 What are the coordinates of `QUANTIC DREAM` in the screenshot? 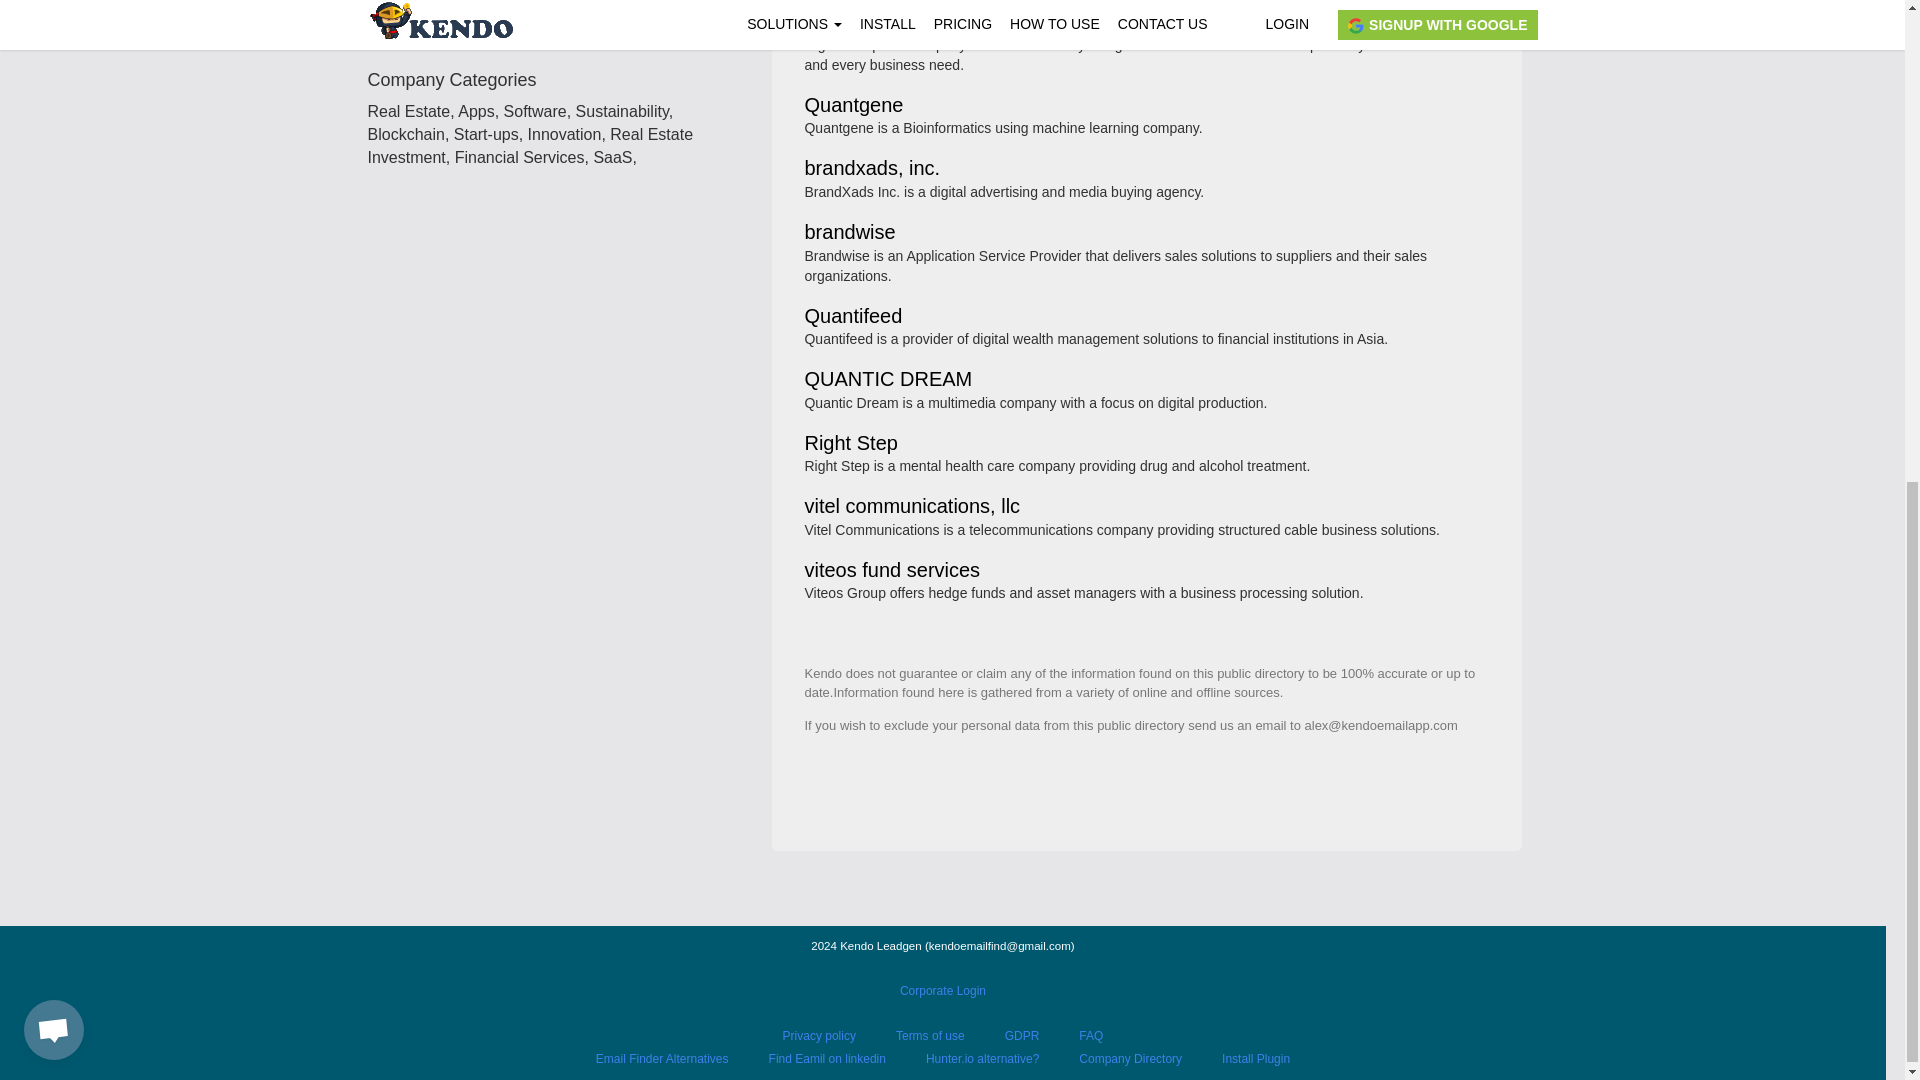 It's located at (888, 380).